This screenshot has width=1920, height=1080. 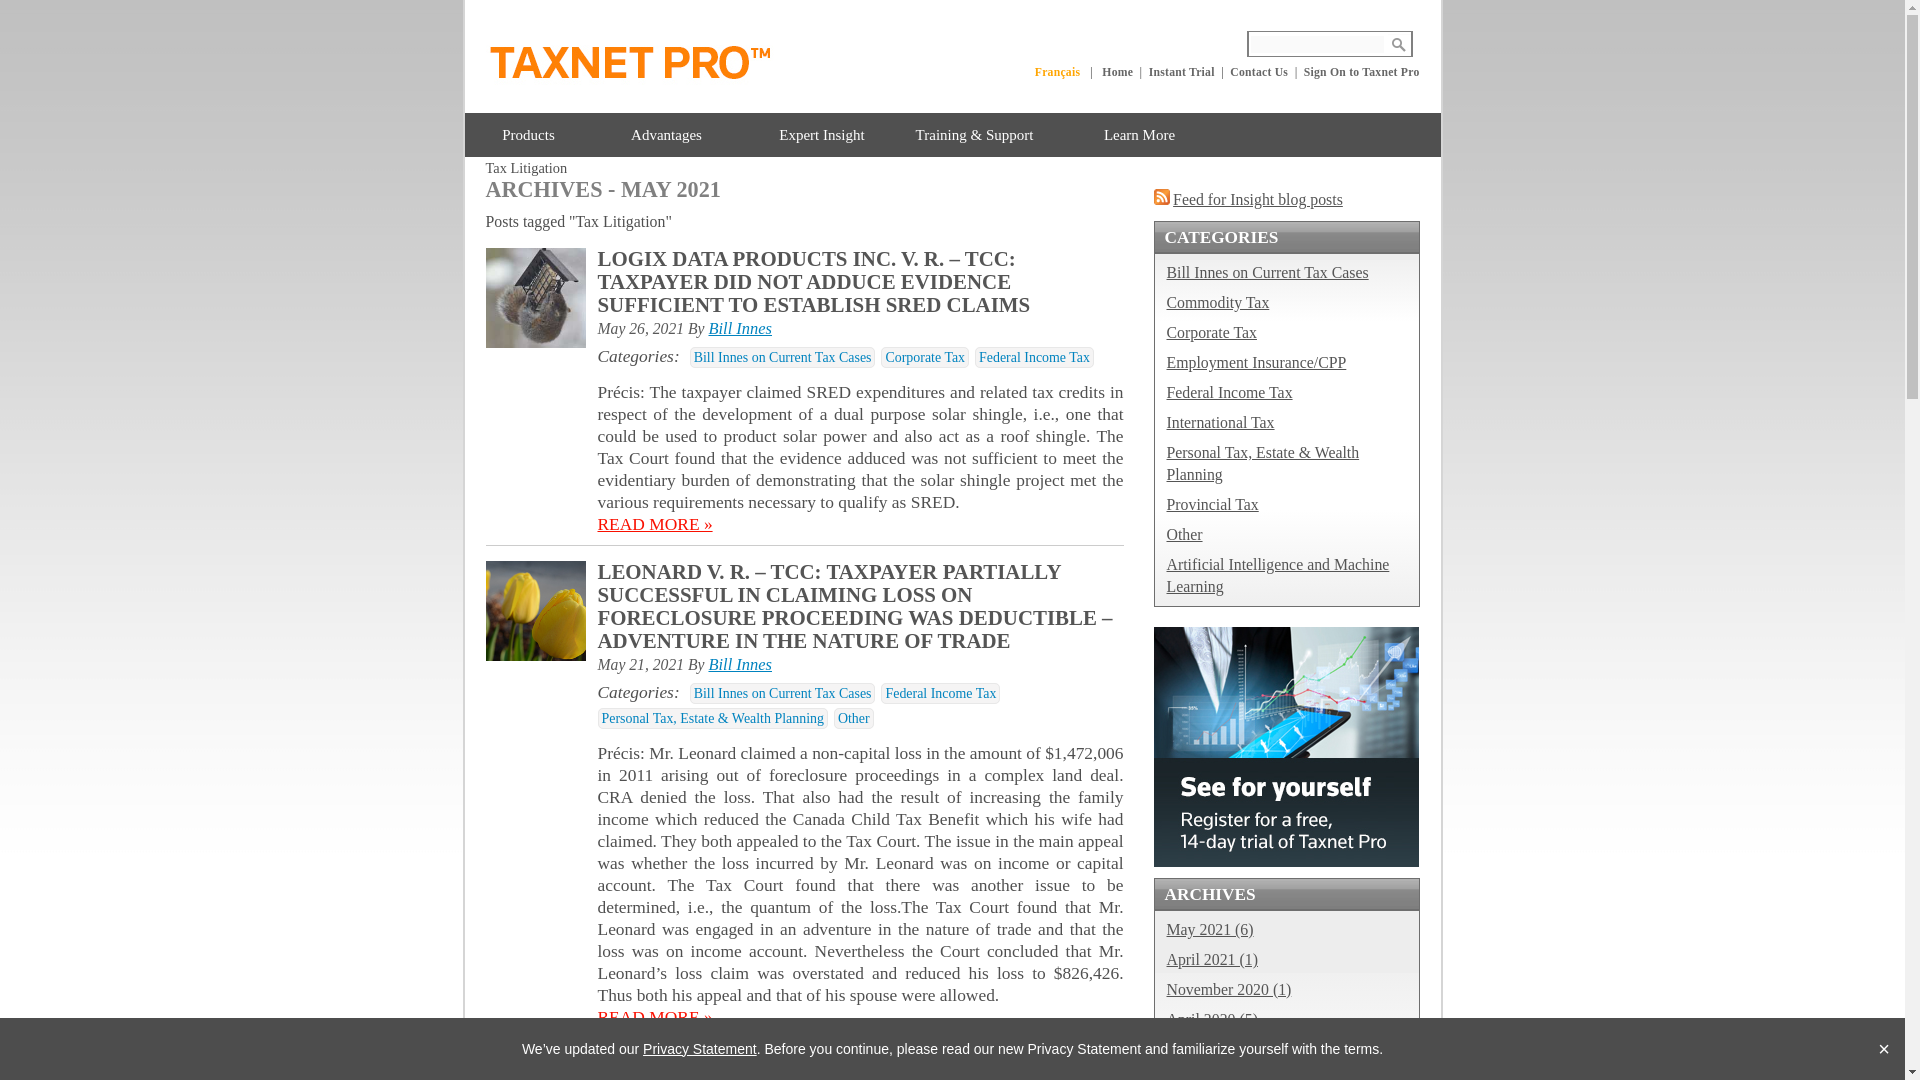 What do you see at coordinates (1259, 72) in the screenshot?
I see `Contact Us` at bounding box center [1259, 72].